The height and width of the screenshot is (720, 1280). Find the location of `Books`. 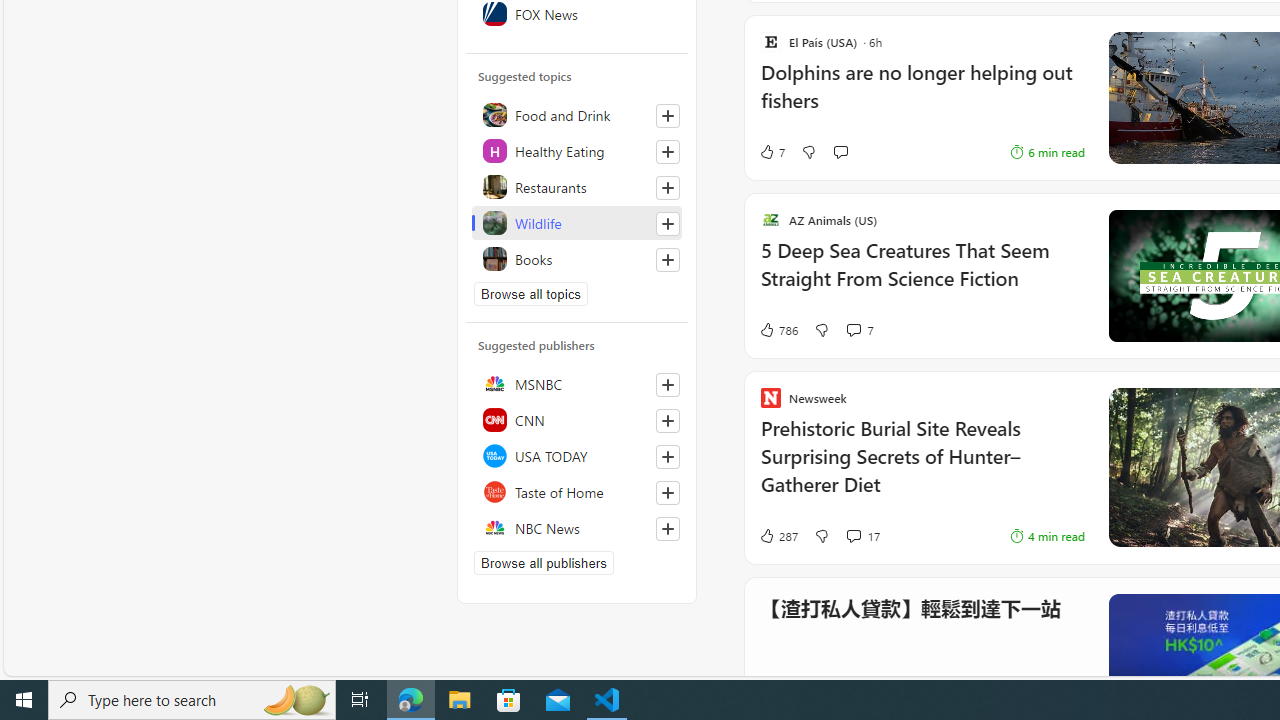

Books is located at coordinates (577, 258).